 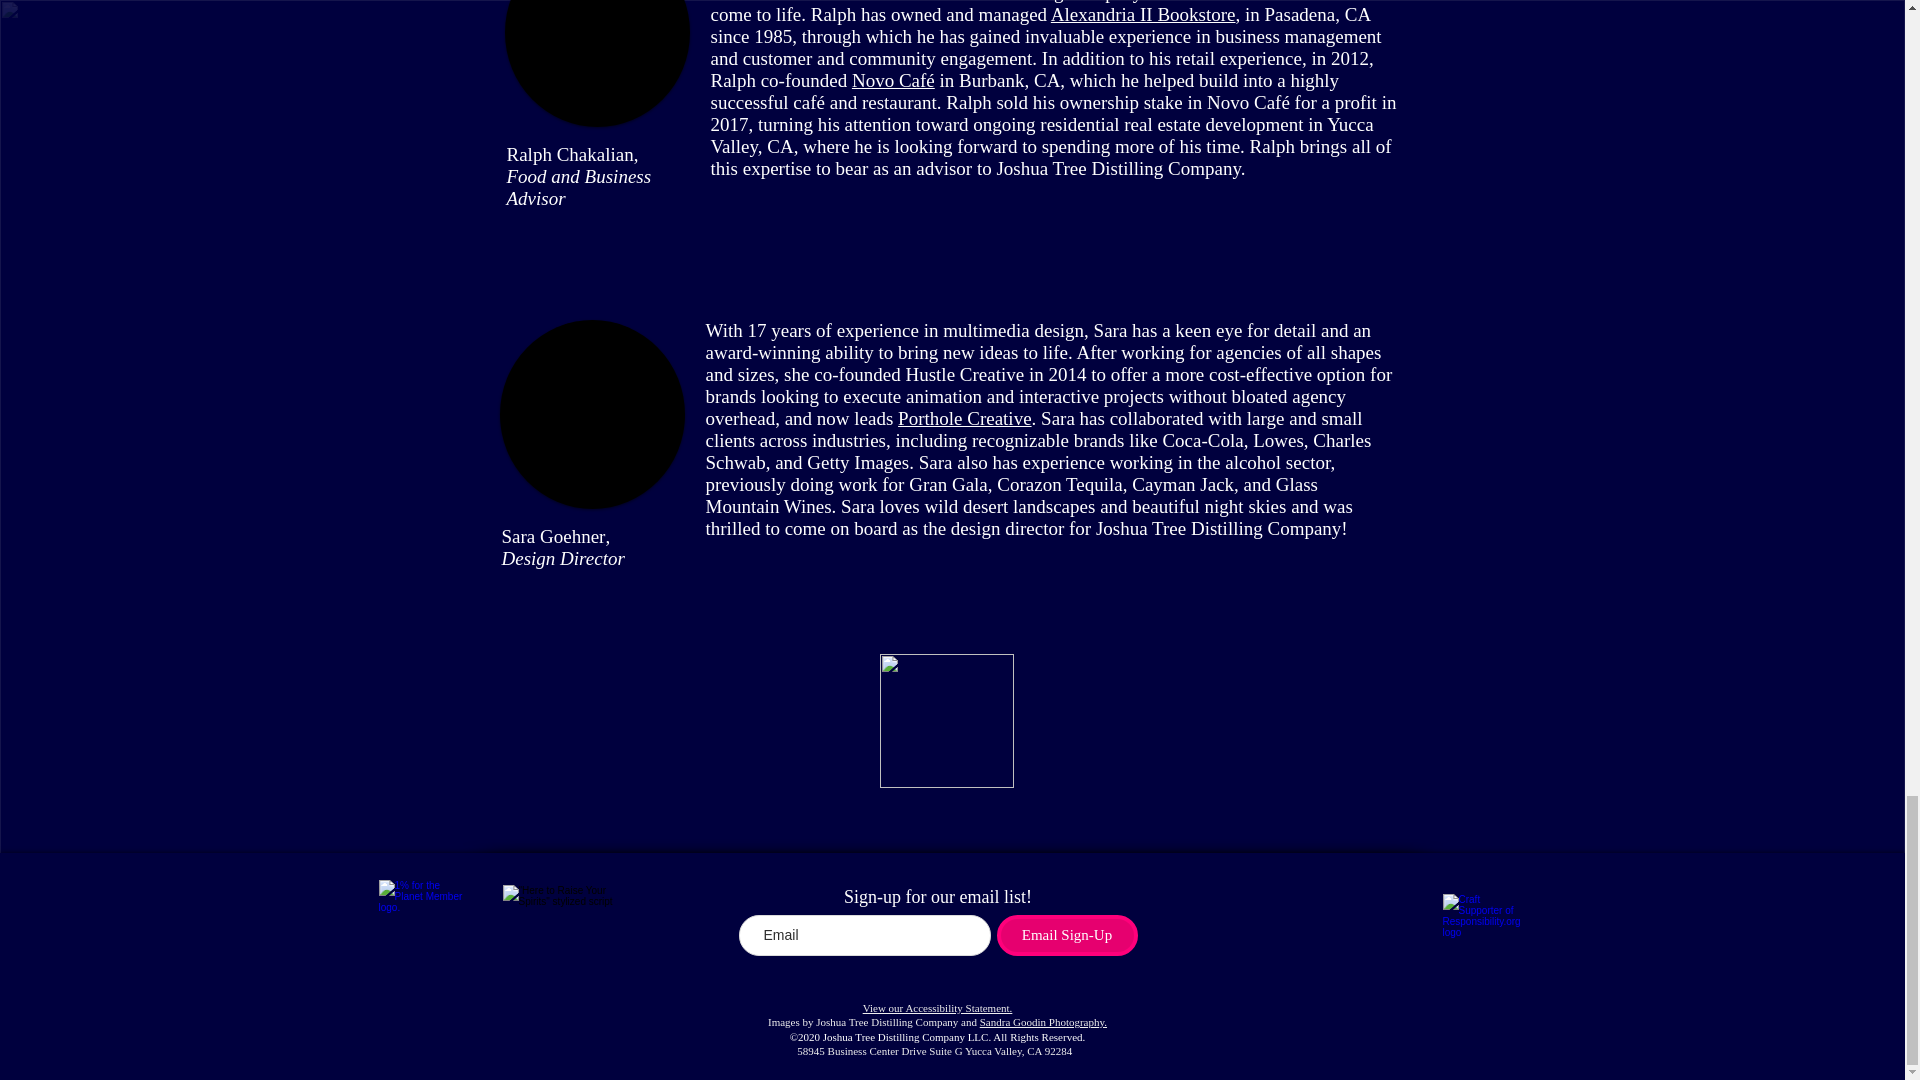 I want to click on Email Sign-Up, so click(x=1066, y=934).